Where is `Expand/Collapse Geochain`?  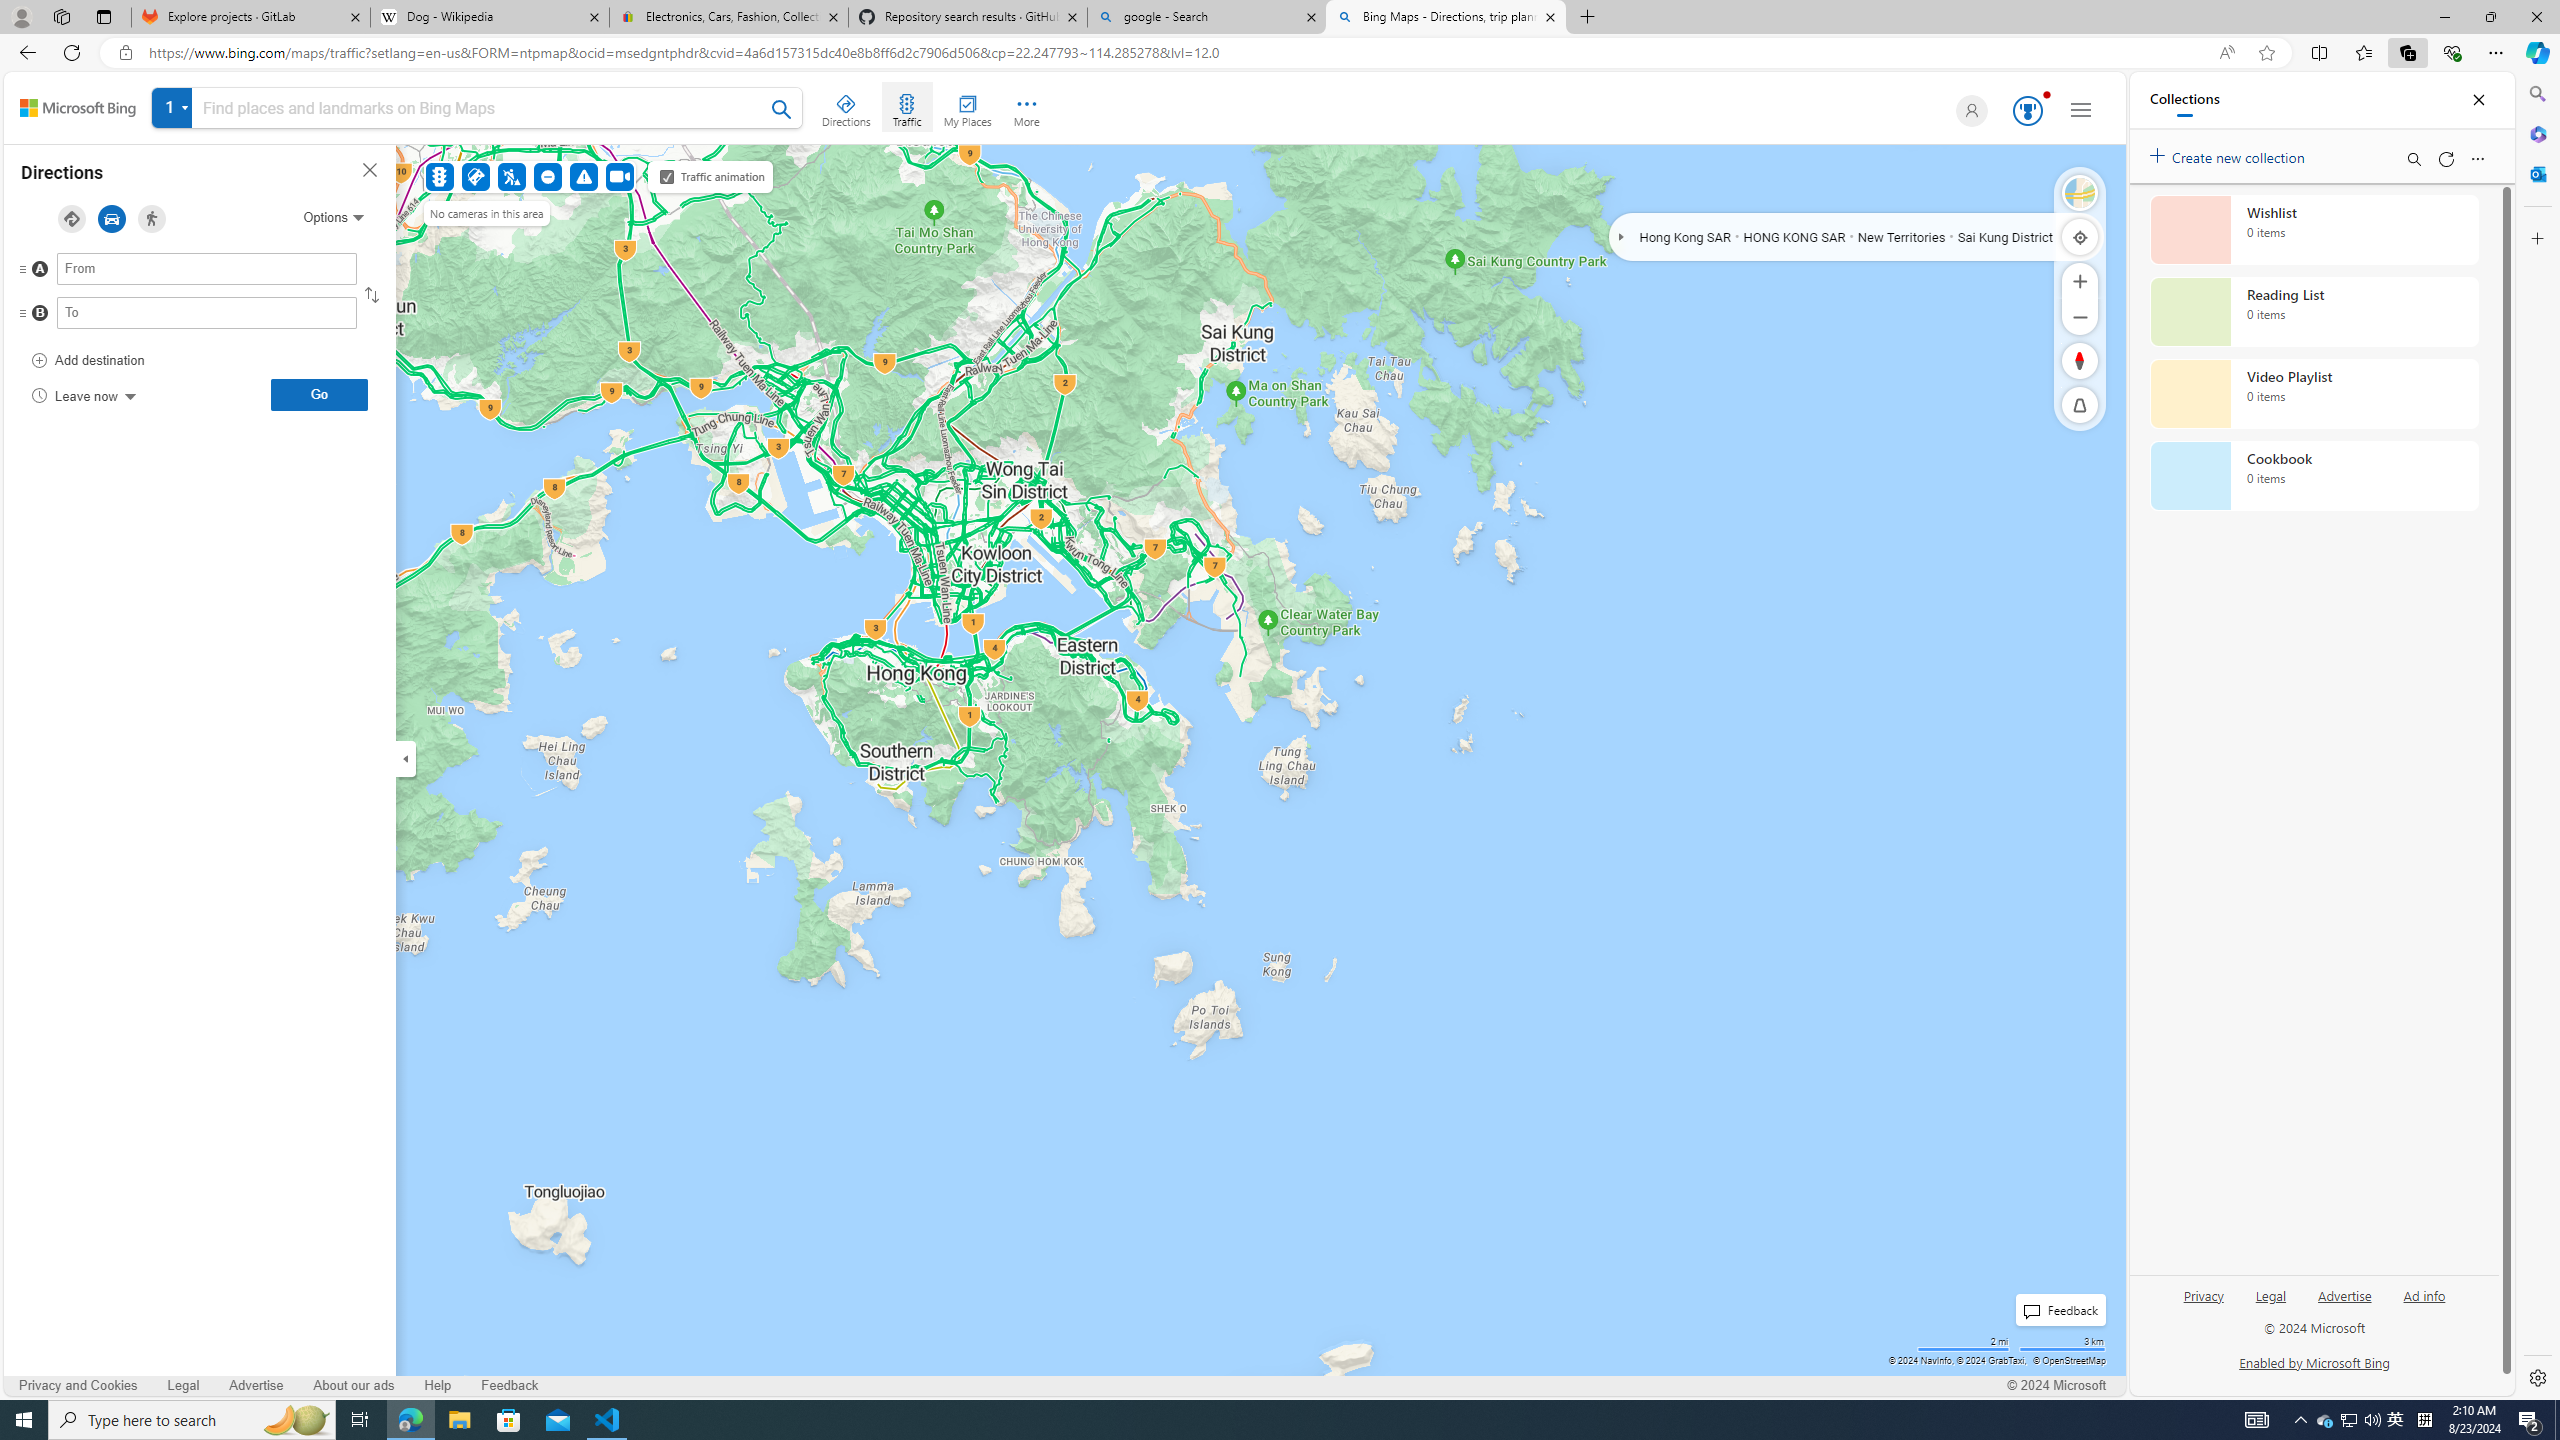
Expand/Collapse Geochain is located at coordinates (1622, 236).